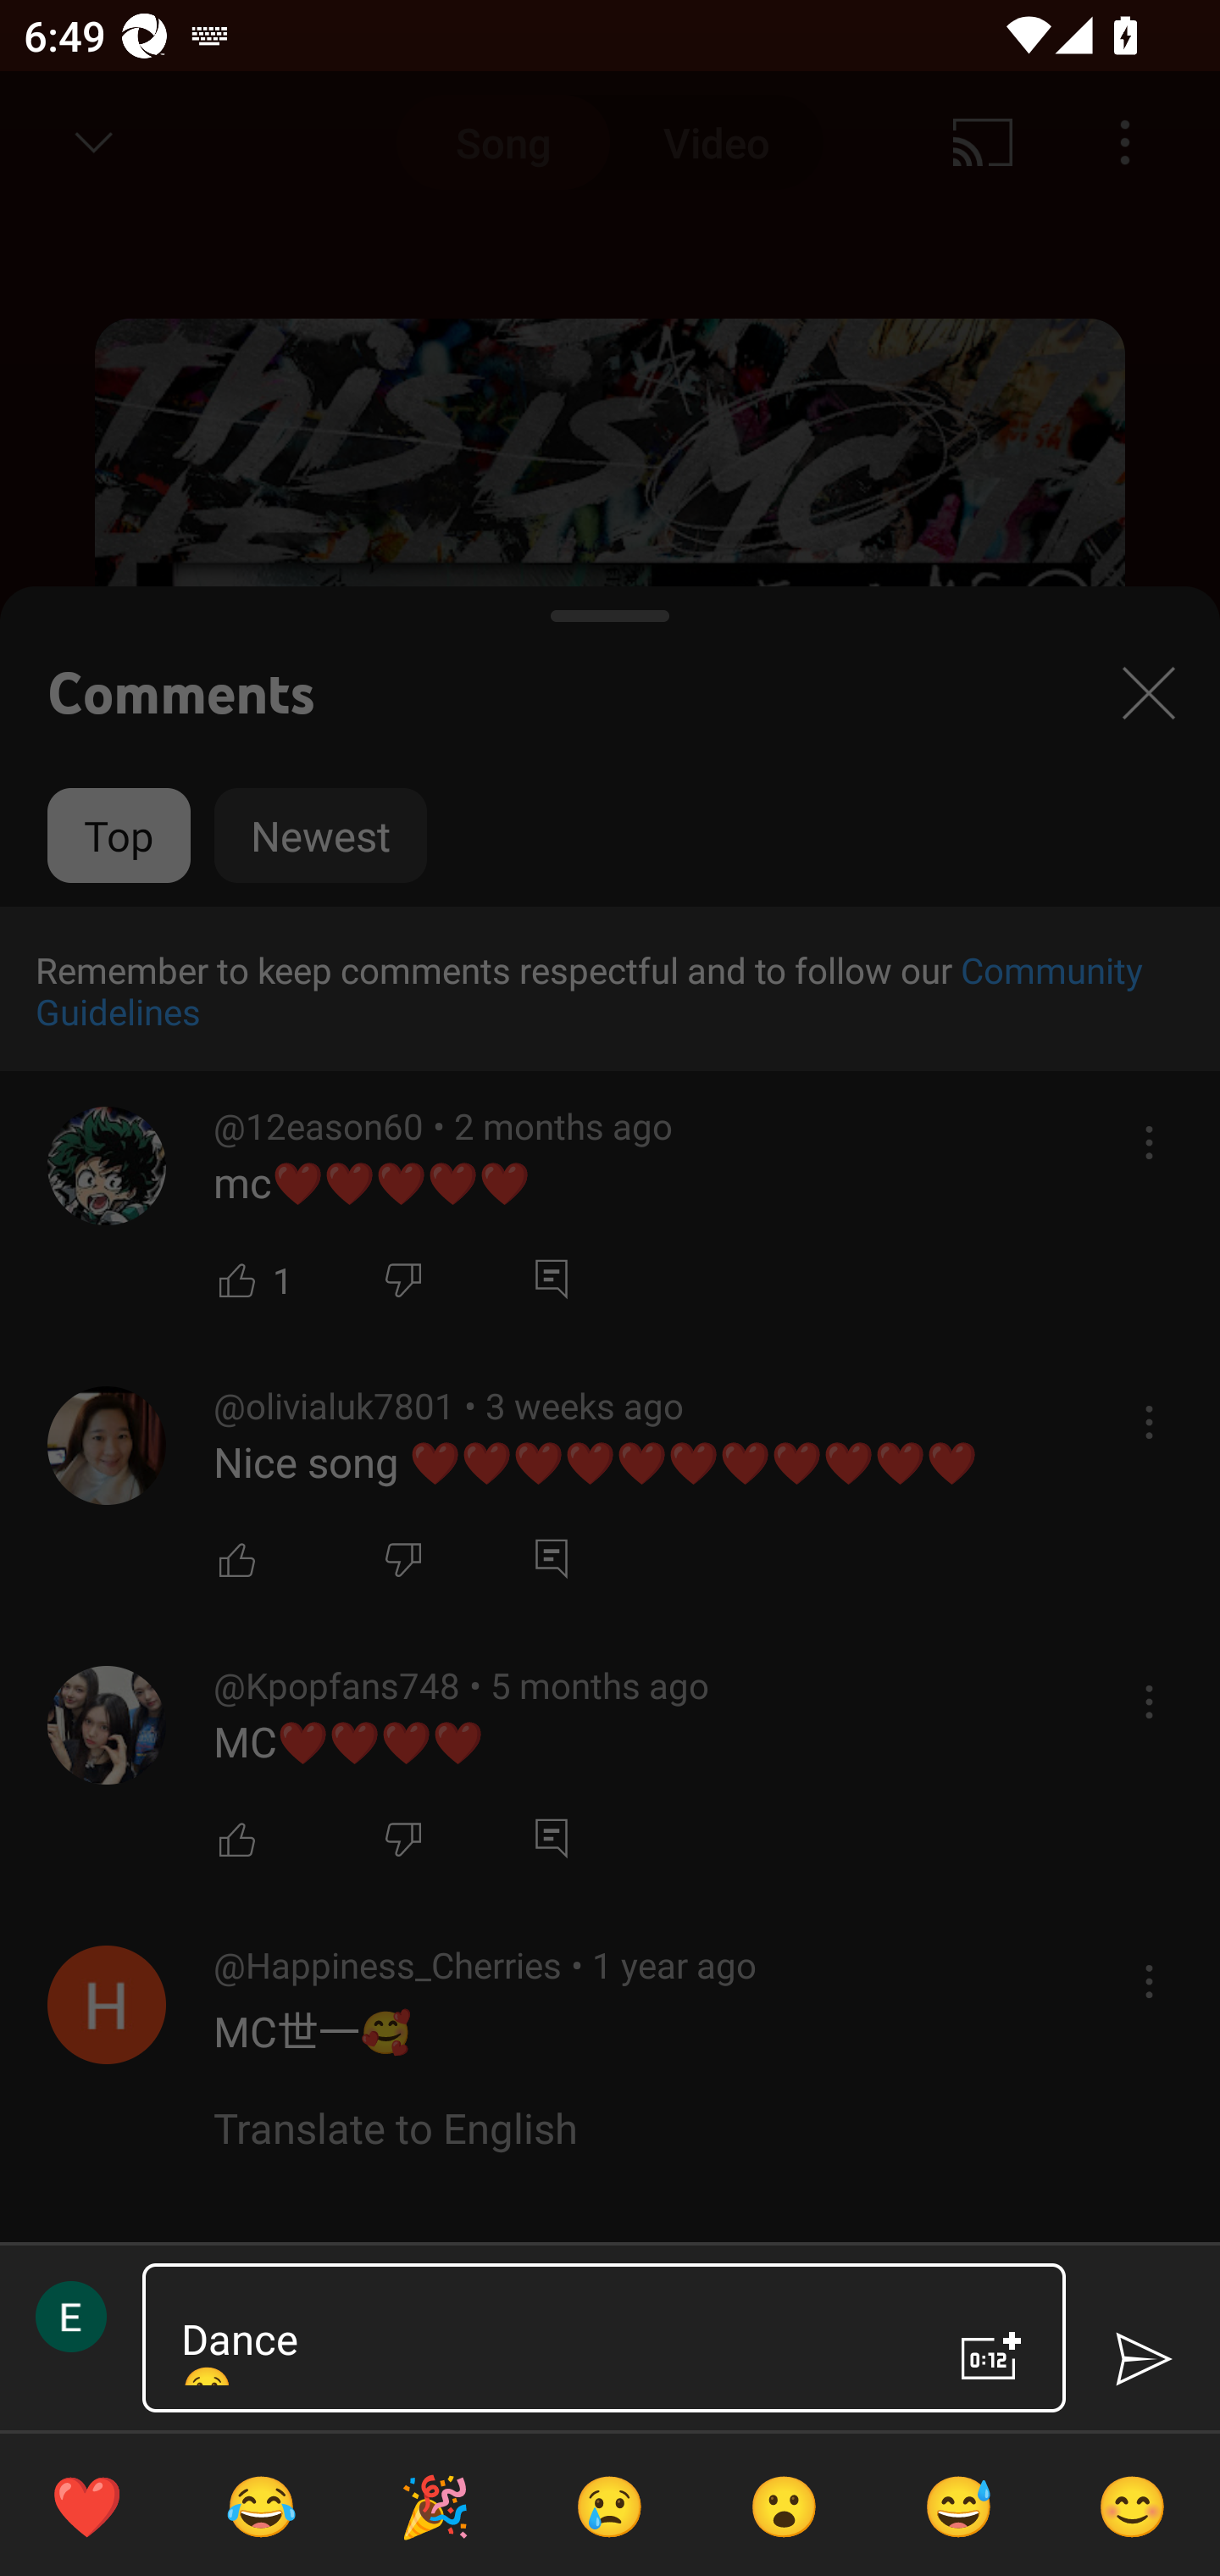  Describe the element at coordinates (86, 2505) in the screenshot. I see `❤` at that location.